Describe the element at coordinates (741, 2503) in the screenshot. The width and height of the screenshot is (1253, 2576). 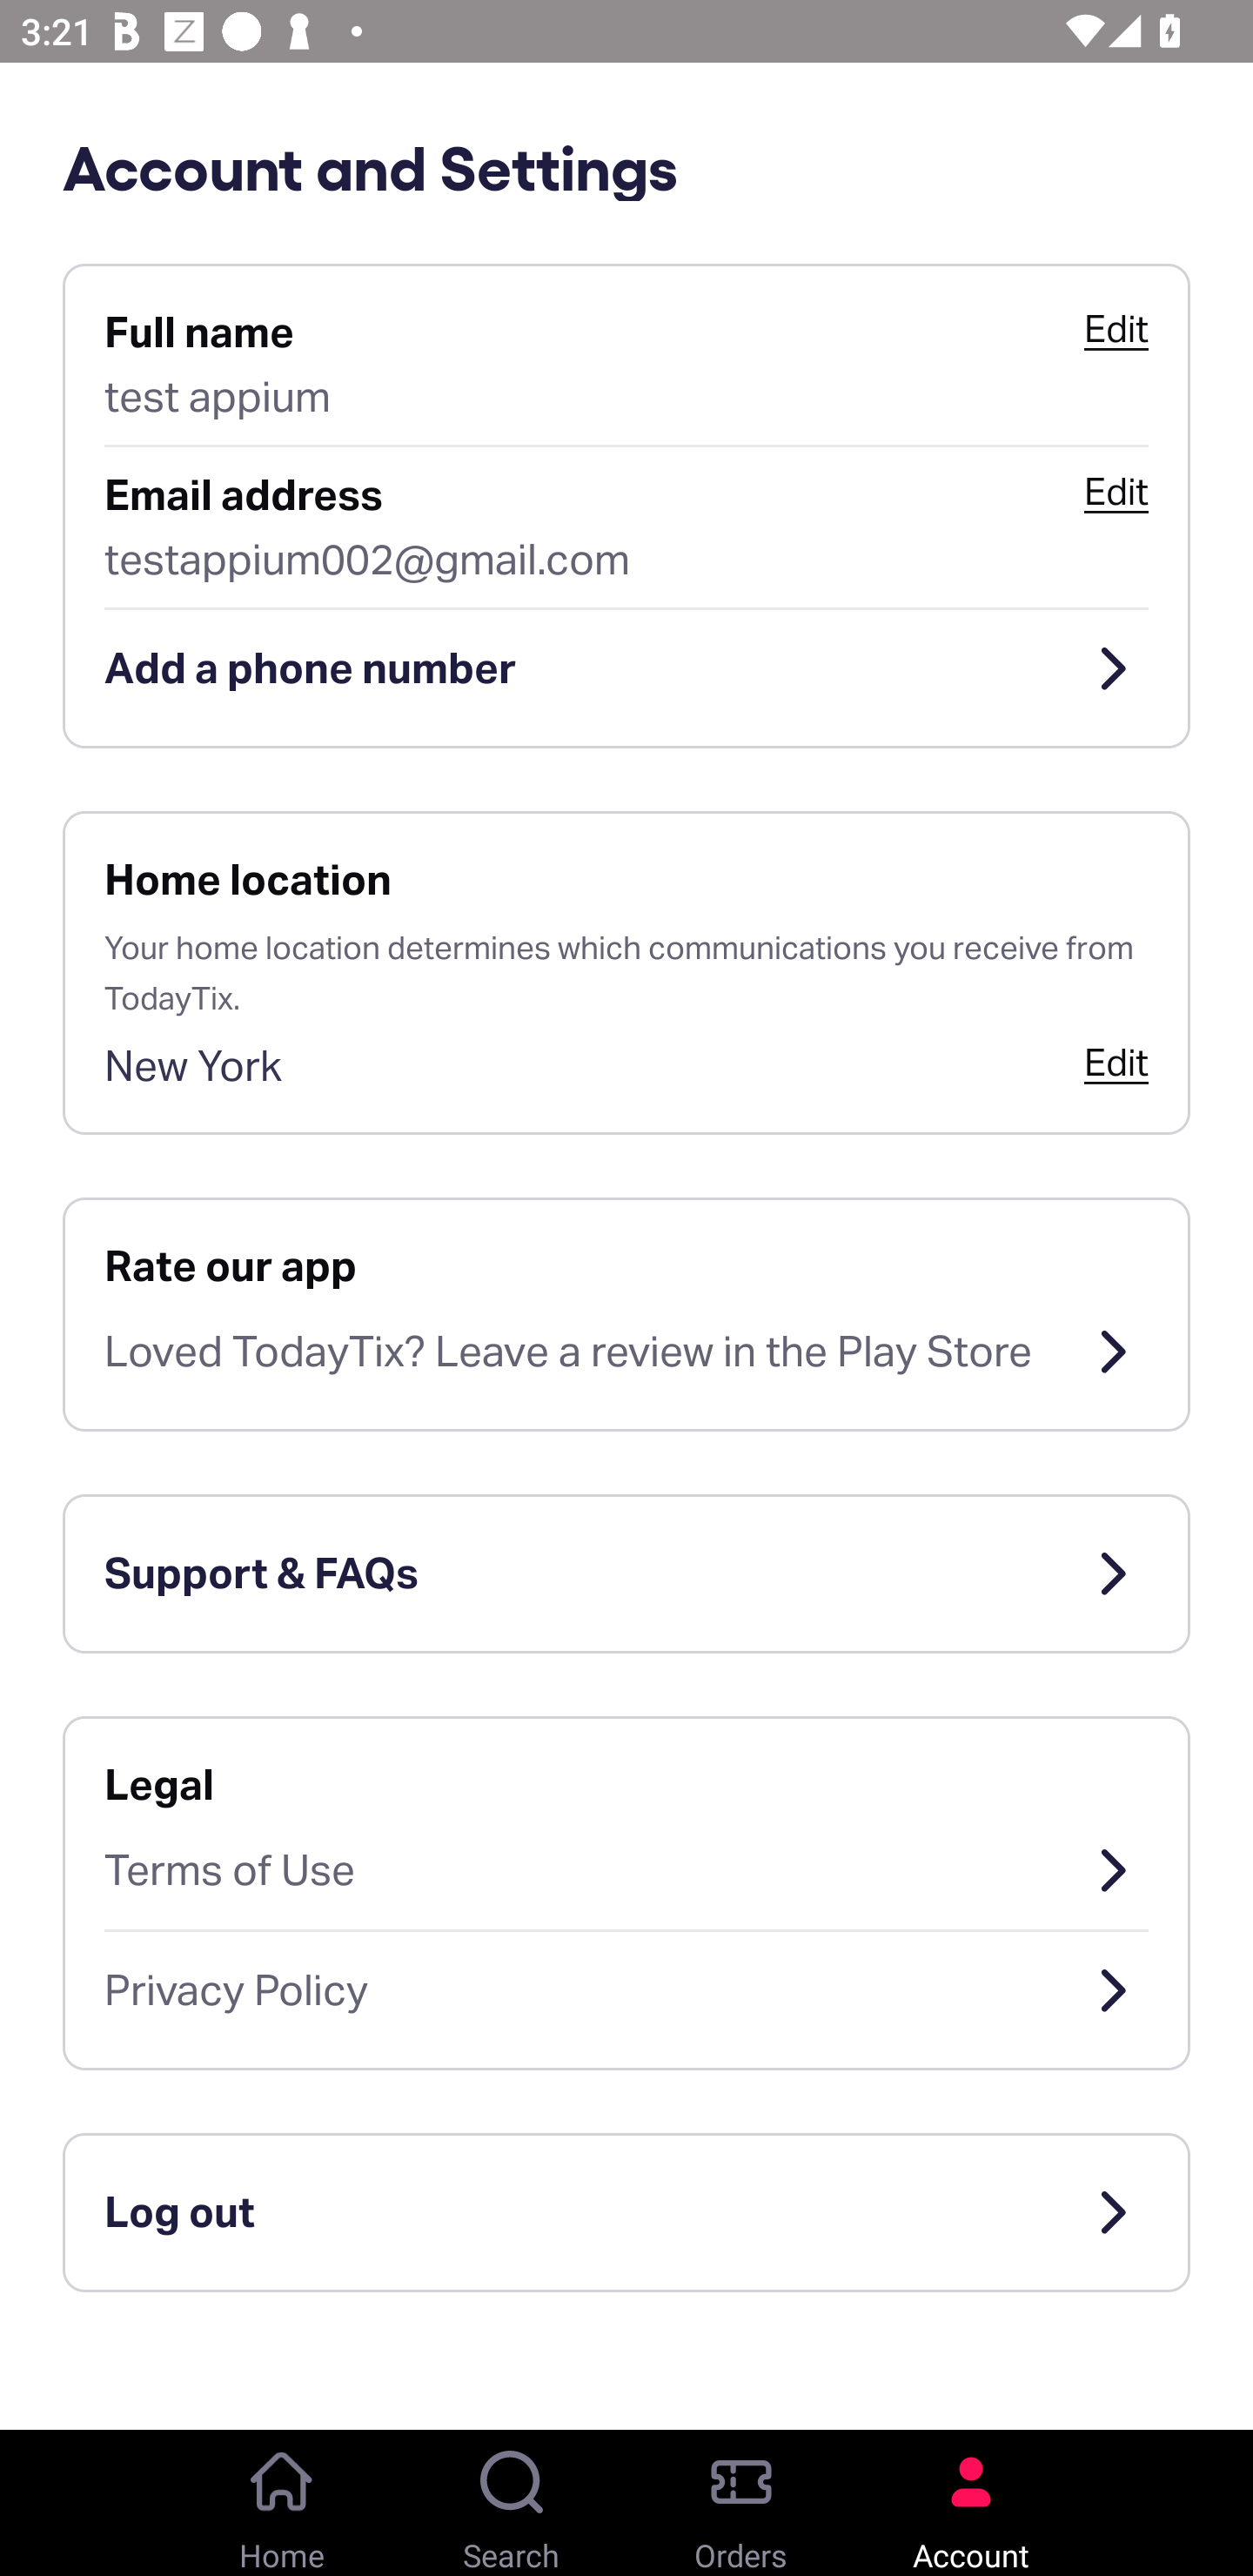
I see `Orders` at that location.